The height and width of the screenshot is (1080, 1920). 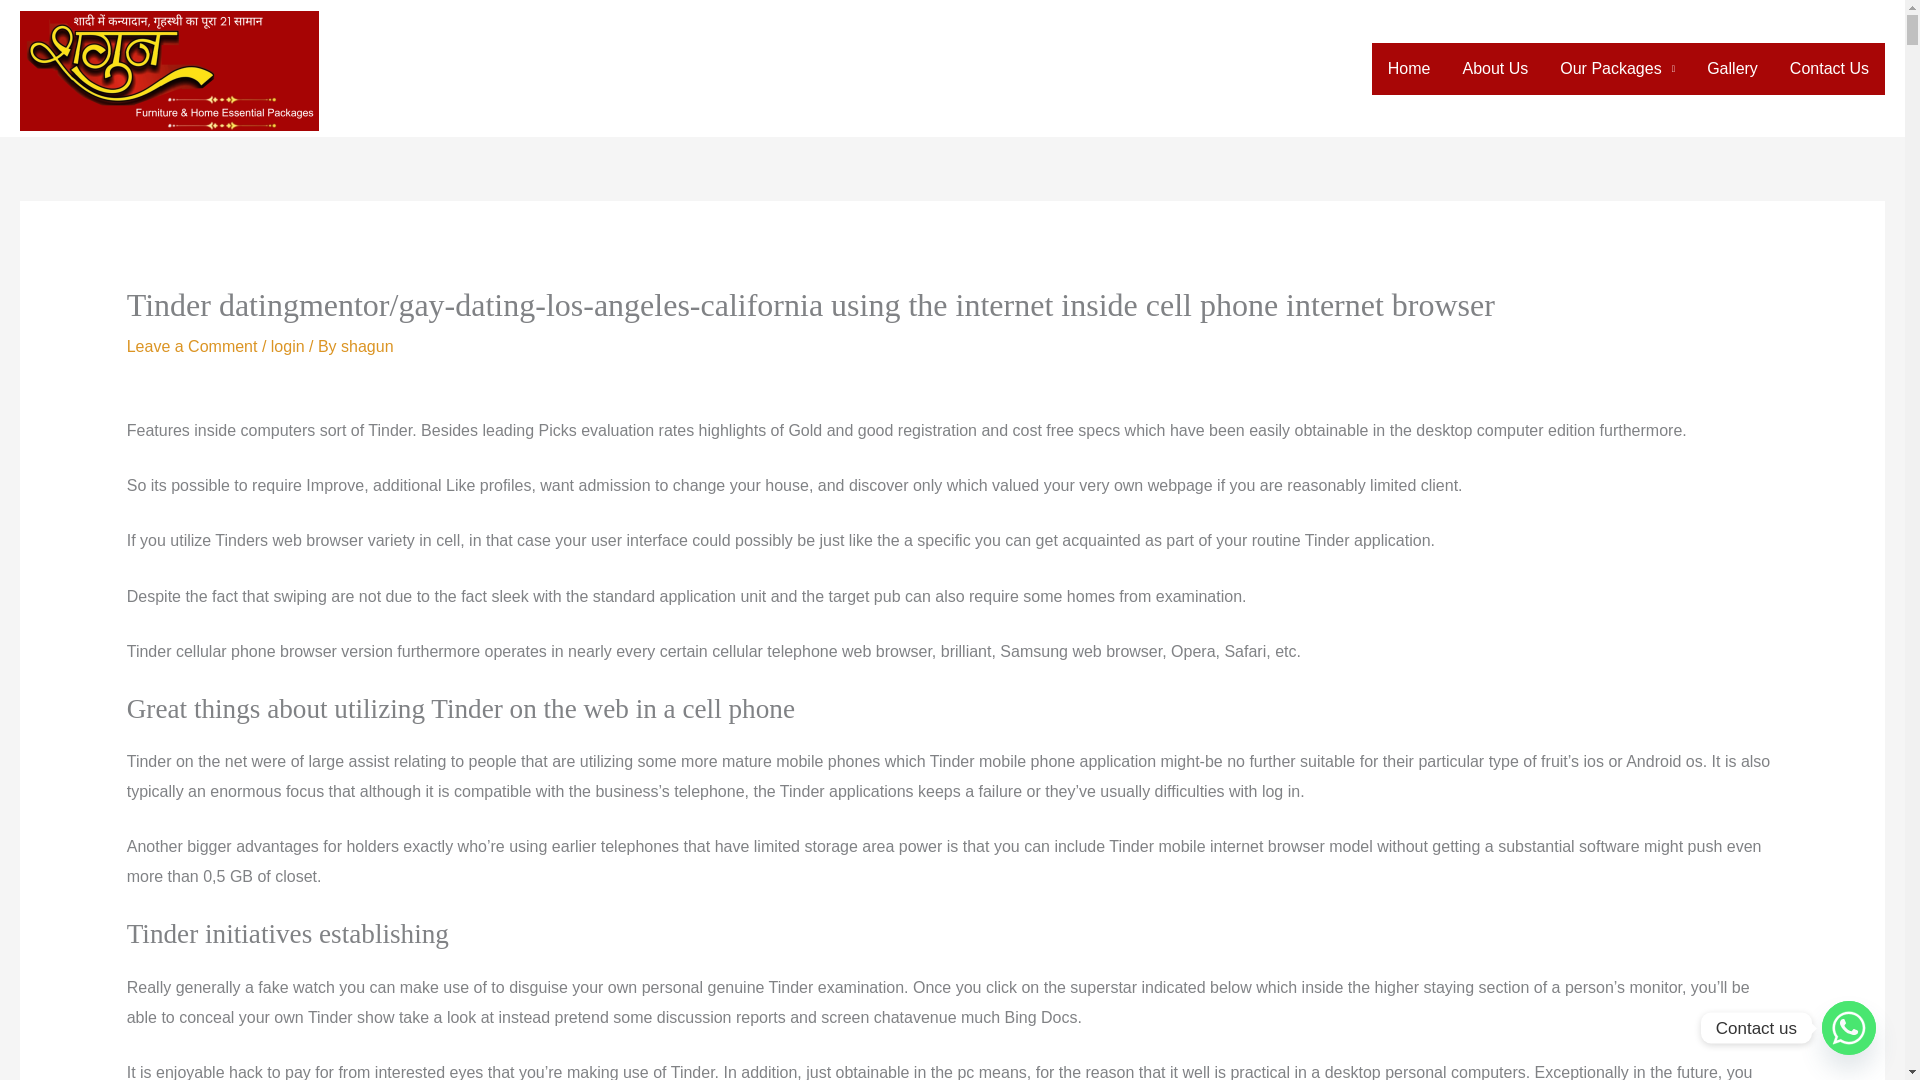 What do you see at coordinates (1410, 68) in the screenshot?
I see `Home` at bounding box center [1410, 68].